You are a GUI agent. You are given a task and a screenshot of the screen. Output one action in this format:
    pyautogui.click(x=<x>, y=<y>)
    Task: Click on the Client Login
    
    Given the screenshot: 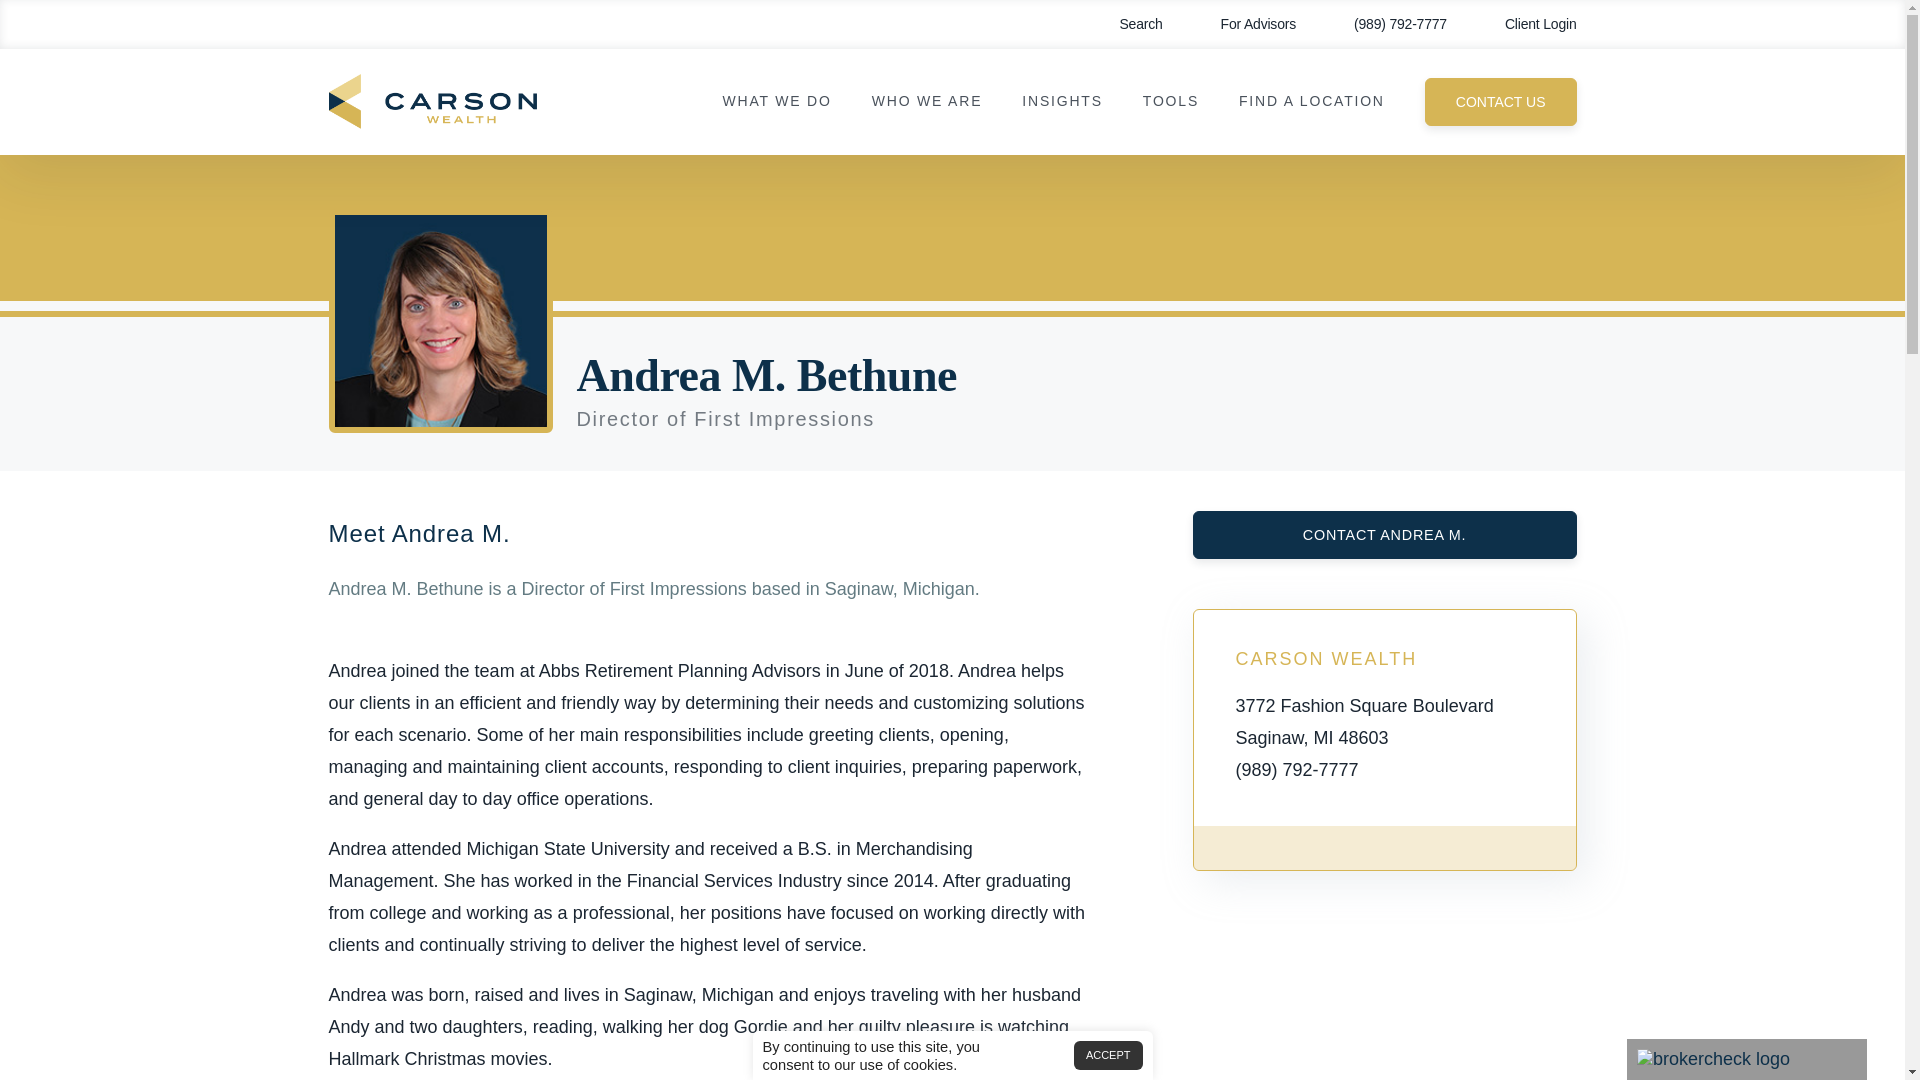 What is the action you would take?
    pyautogui.click(x=1526, y=24)
    